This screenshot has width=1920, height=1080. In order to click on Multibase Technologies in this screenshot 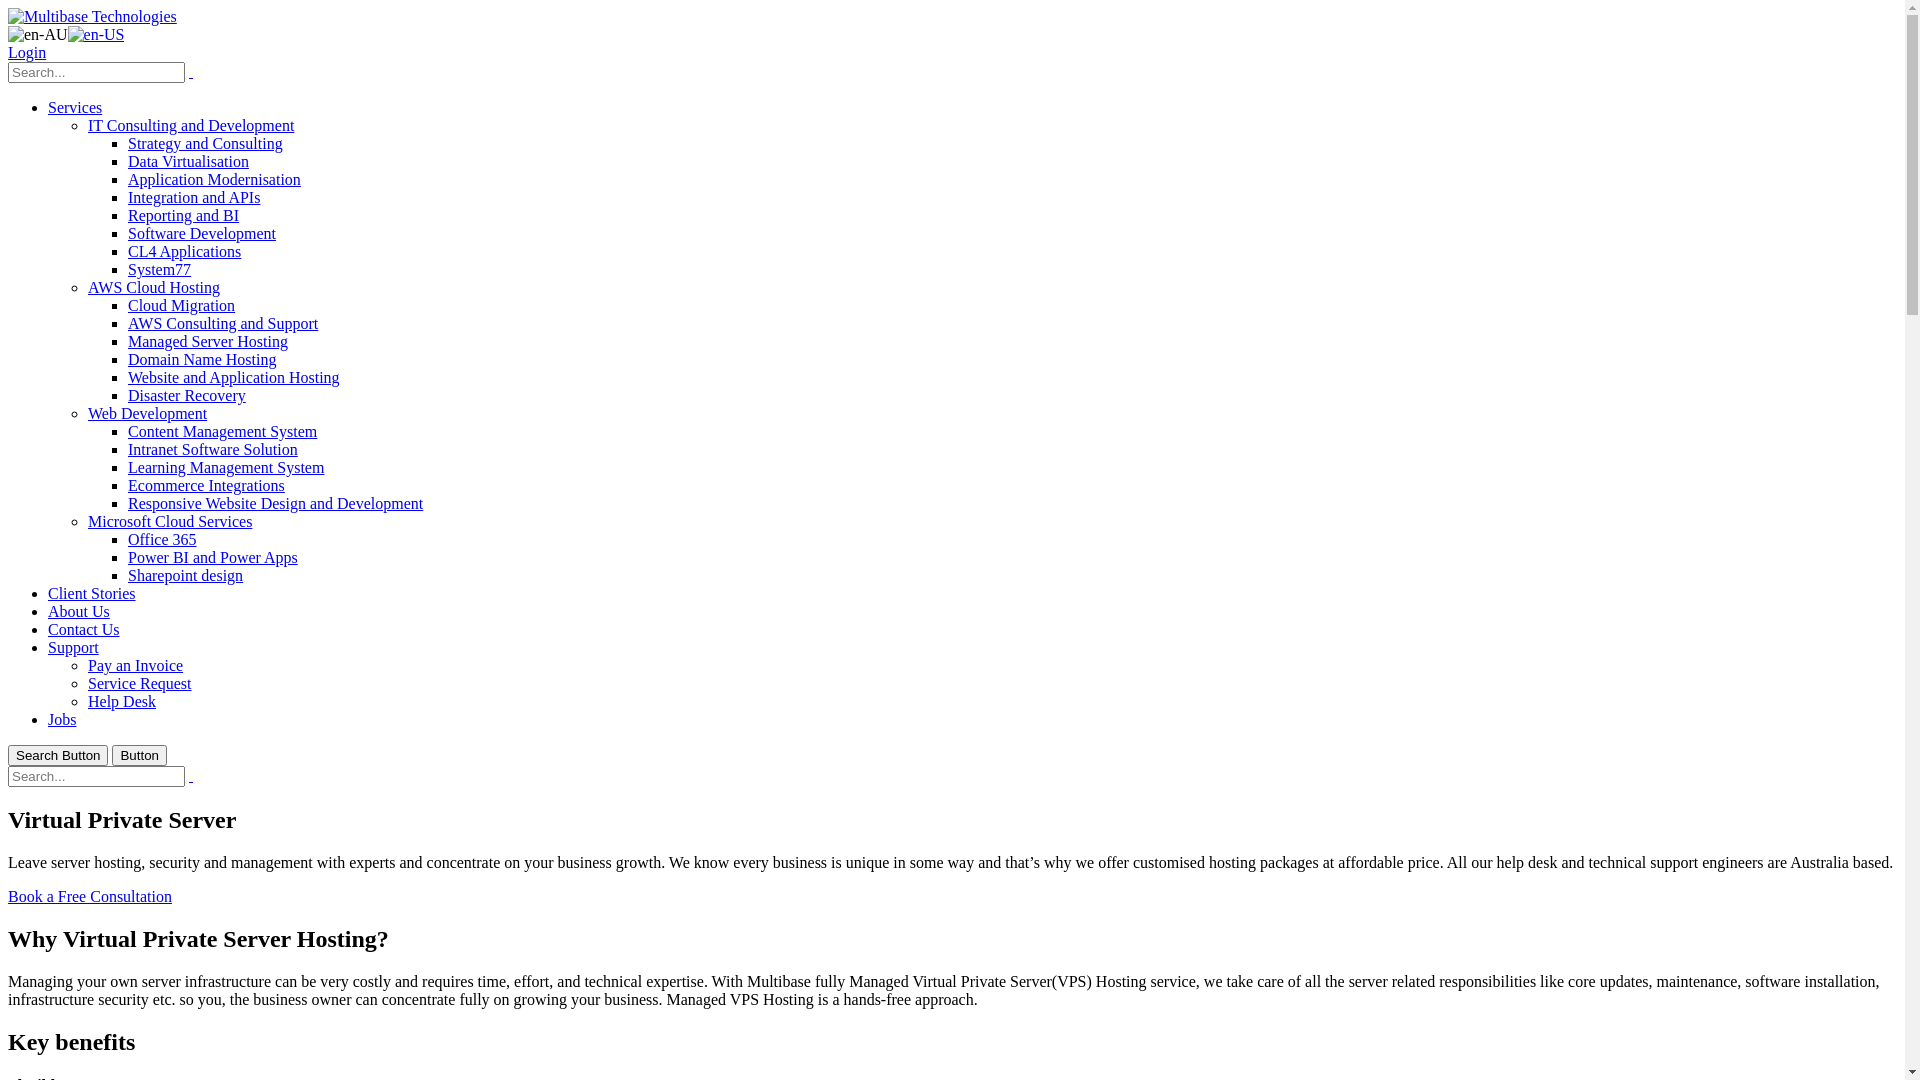, I will do `click(92, 16)`.